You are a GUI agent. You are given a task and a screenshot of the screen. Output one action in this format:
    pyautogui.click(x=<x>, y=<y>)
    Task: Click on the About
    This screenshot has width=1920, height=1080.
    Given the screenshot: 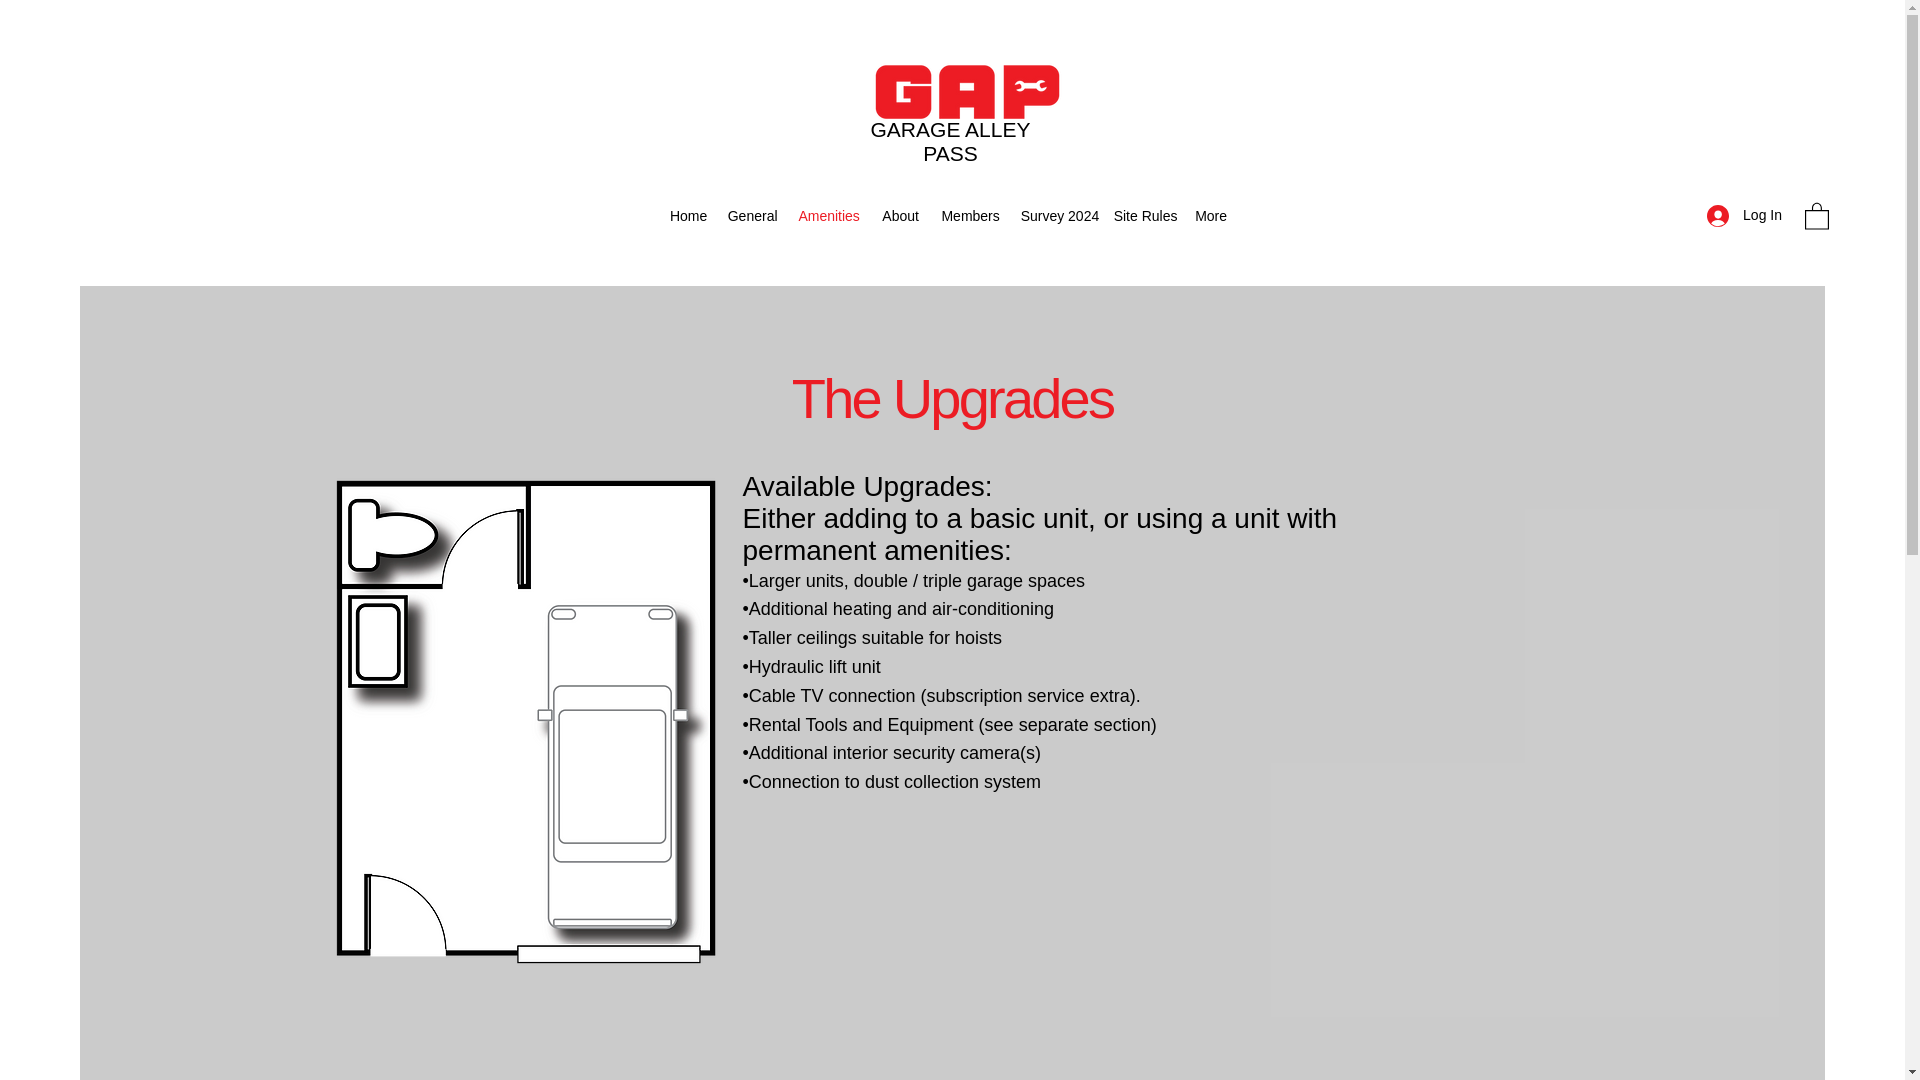 What is the action you would take?
    pyautogui.click(x=901, y=216)
    